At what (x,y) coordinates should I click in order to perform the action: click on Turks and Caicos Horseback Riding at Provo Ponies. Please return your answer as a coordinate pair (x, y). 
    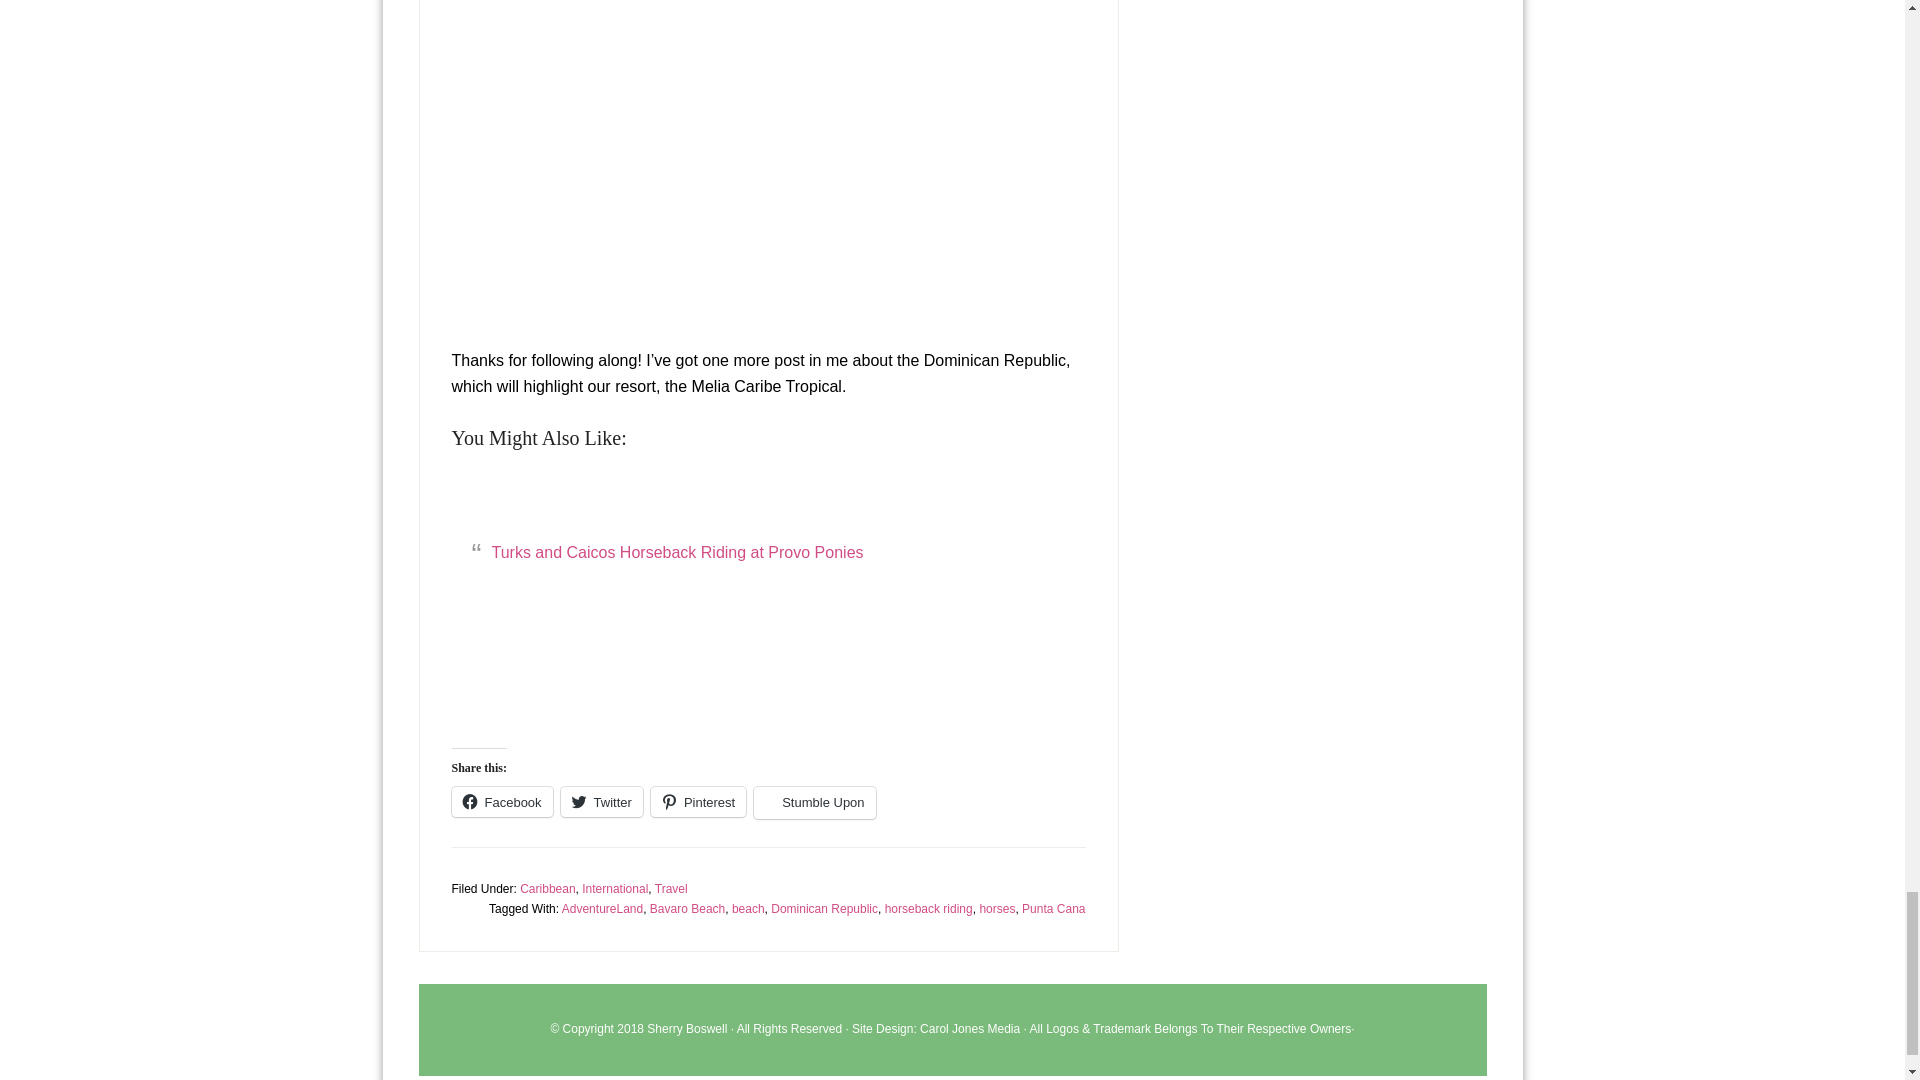
    Looking at the image, I should click on (678, 552).